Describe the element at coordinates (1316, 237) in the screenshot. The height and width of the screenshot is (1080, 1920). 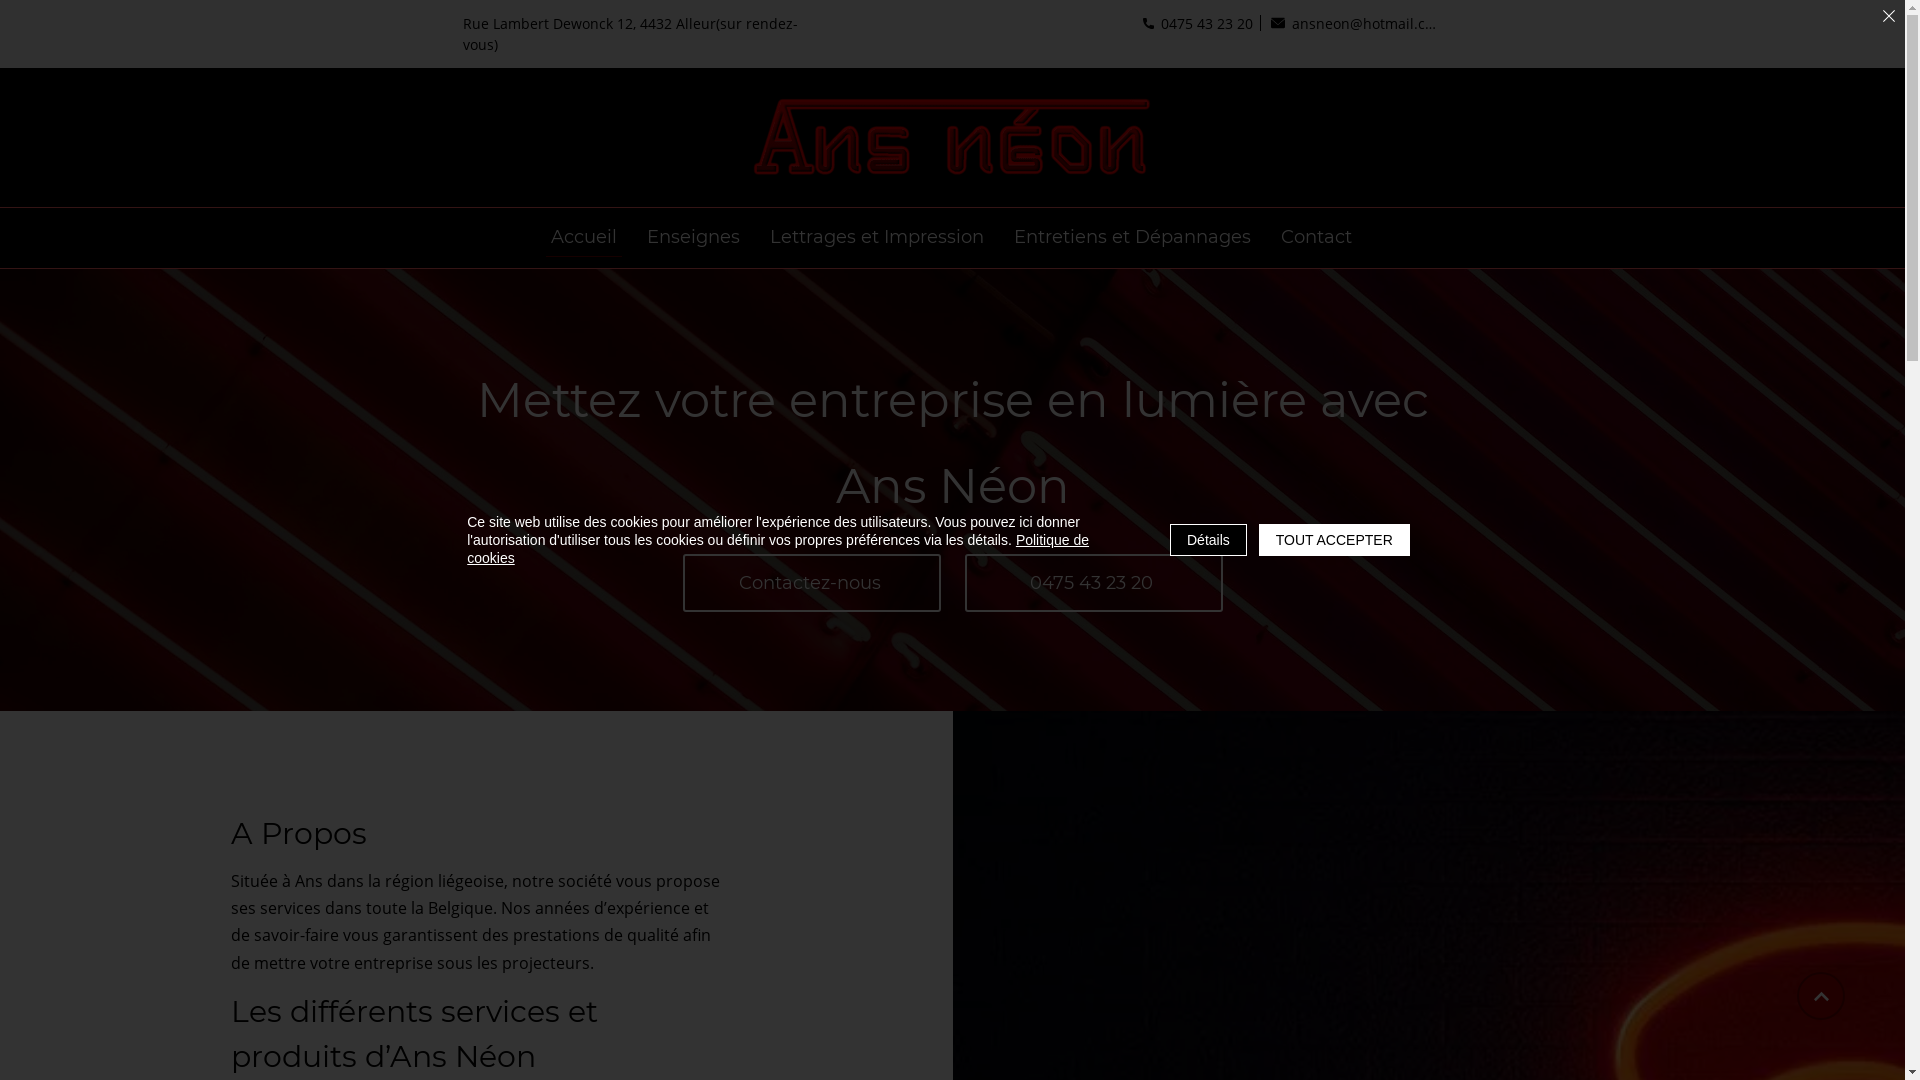
I see `Contact` at that location.